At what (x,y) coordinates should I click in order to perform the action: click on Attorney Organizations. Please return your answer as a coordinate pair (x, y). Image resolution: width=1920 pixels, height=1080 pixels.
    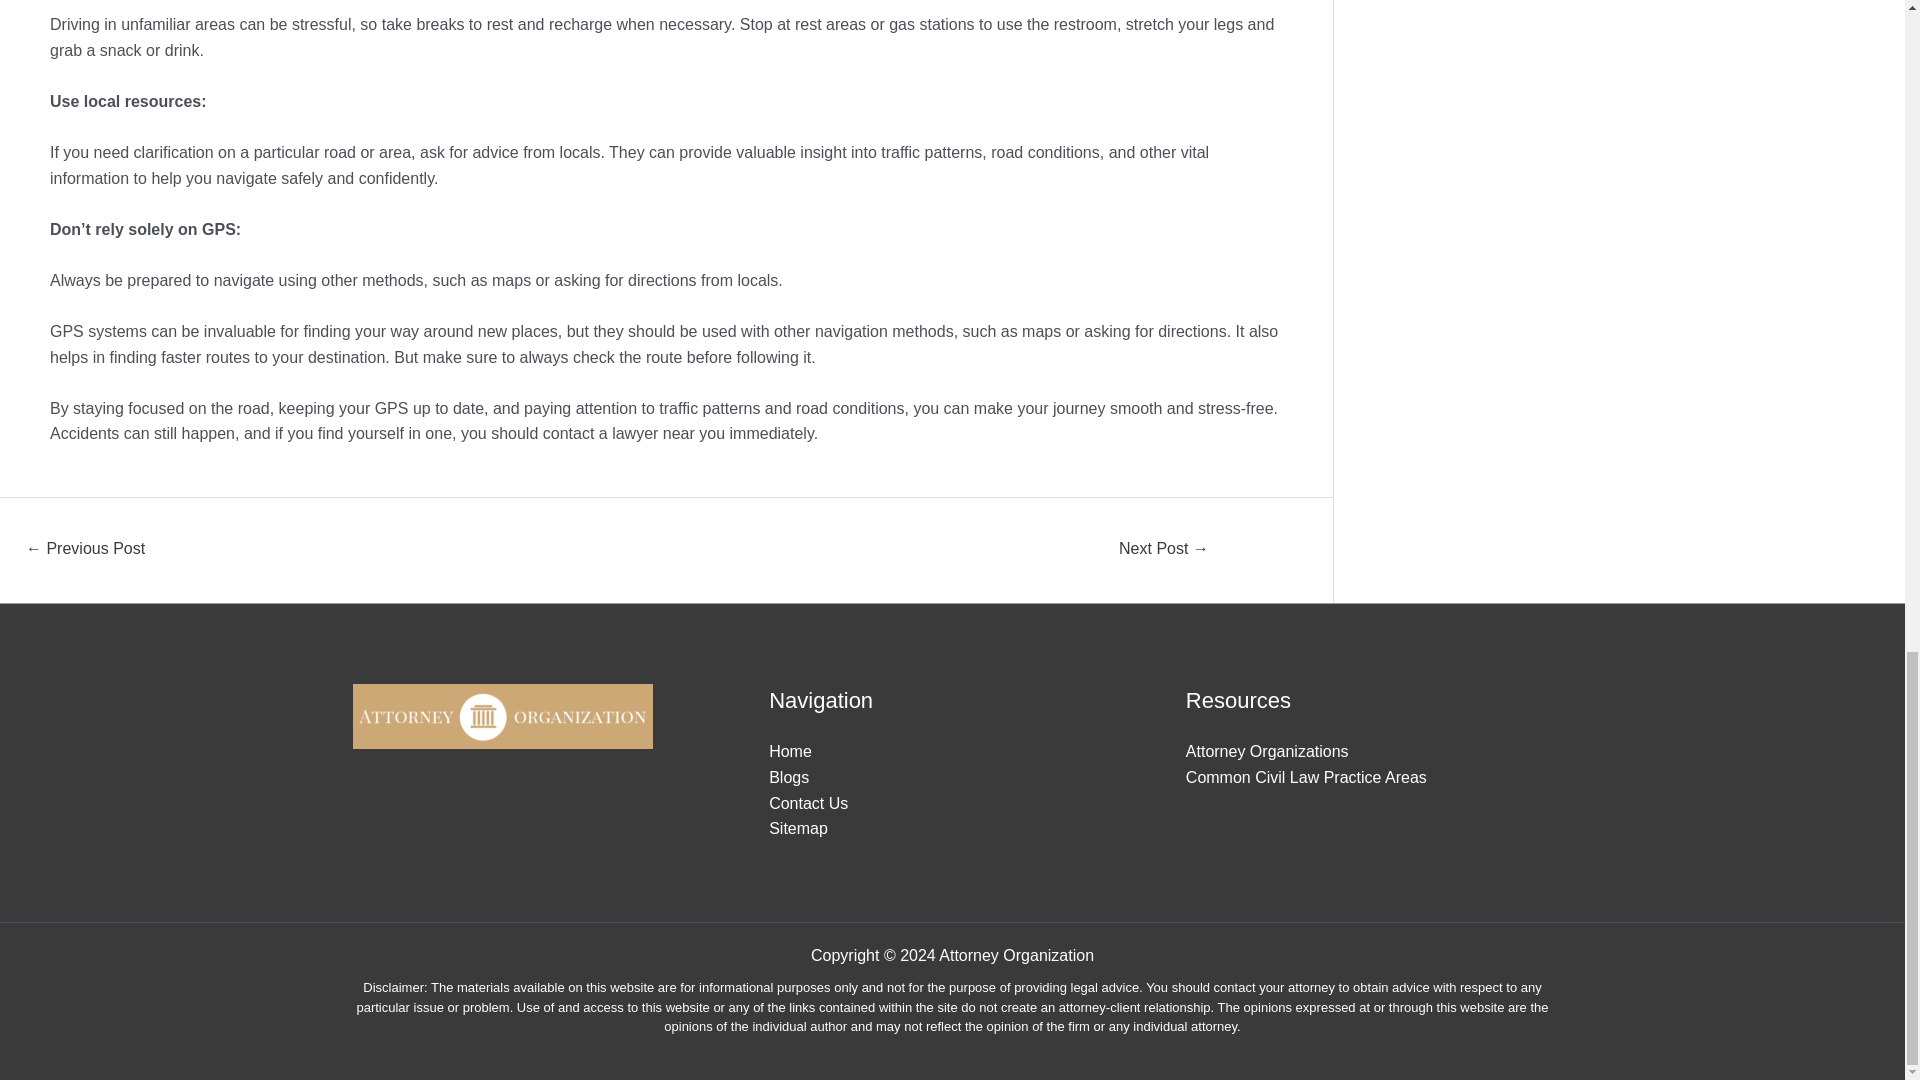
    Looking at the image, I should click on (1268, 752).